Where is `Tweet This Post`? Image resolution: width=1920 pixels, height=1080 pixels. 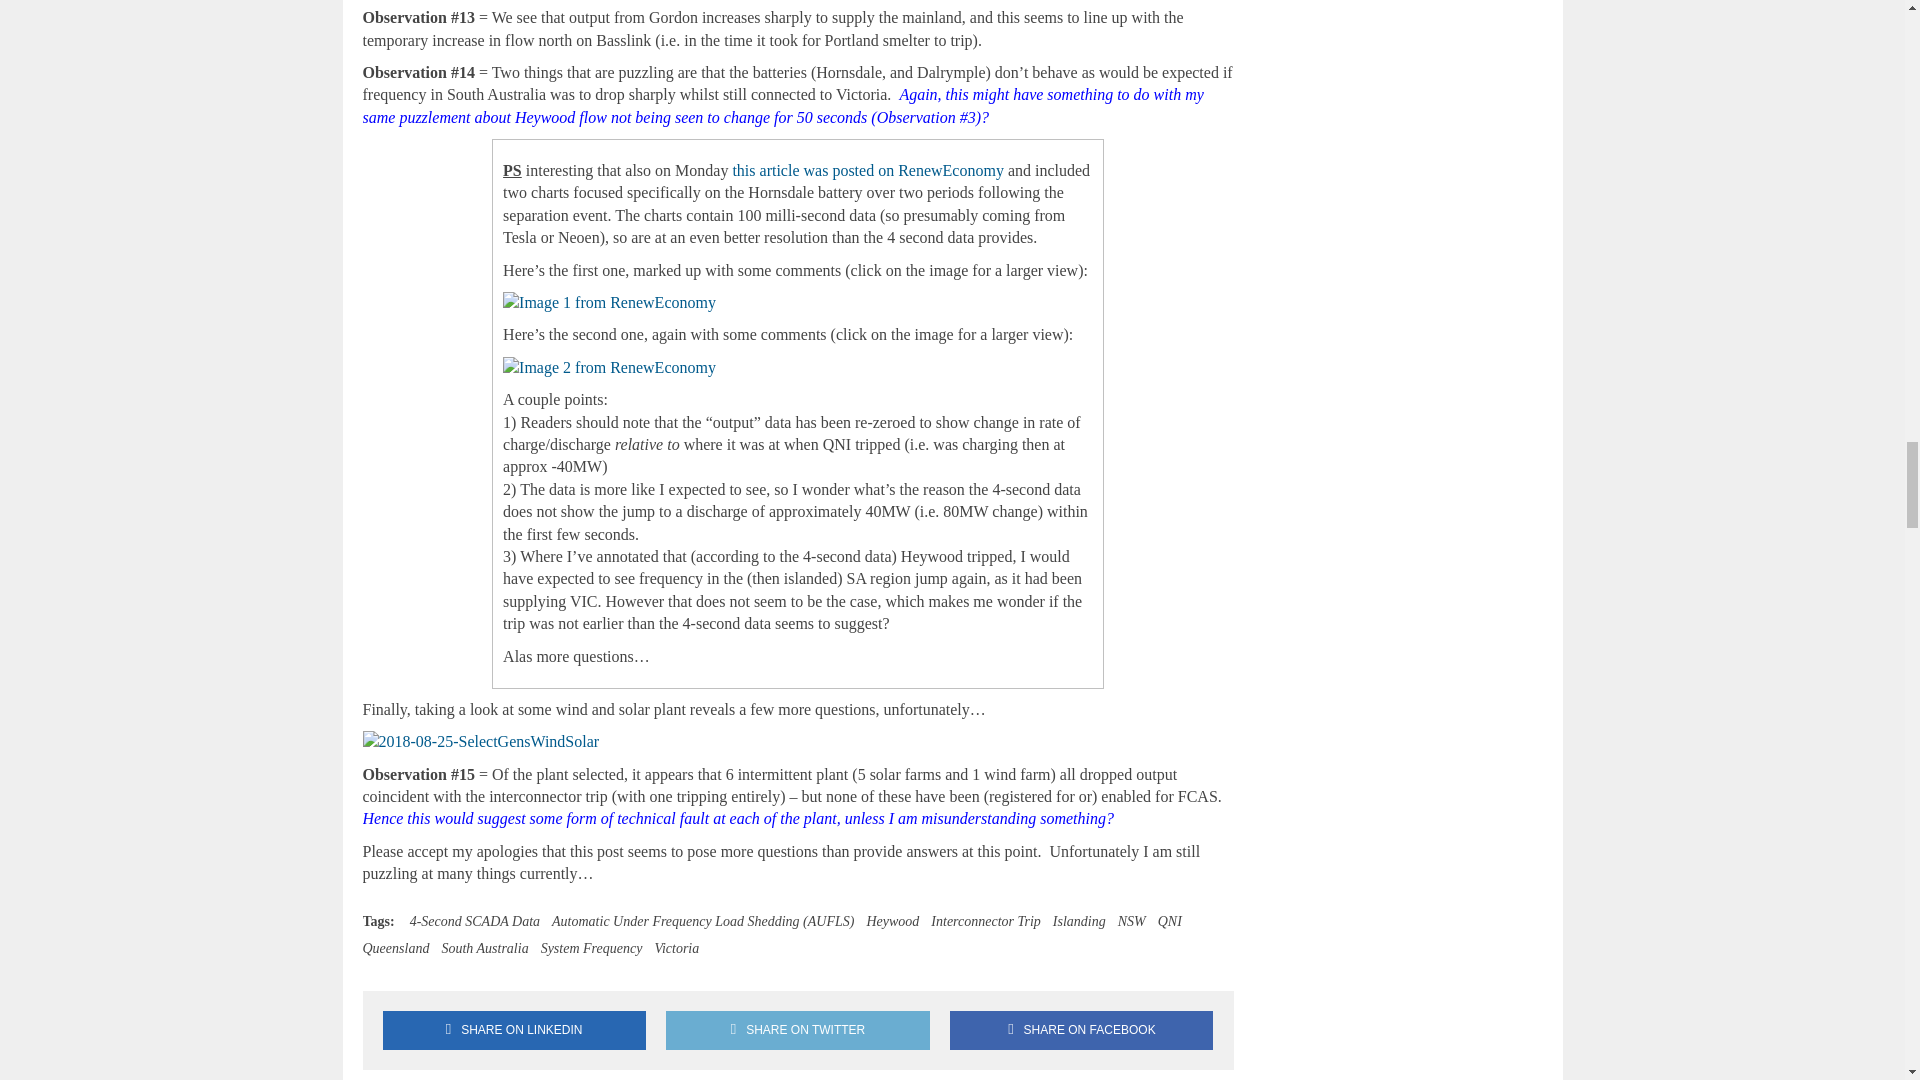 Tweet This Post is located at coordinates (798, 1030).